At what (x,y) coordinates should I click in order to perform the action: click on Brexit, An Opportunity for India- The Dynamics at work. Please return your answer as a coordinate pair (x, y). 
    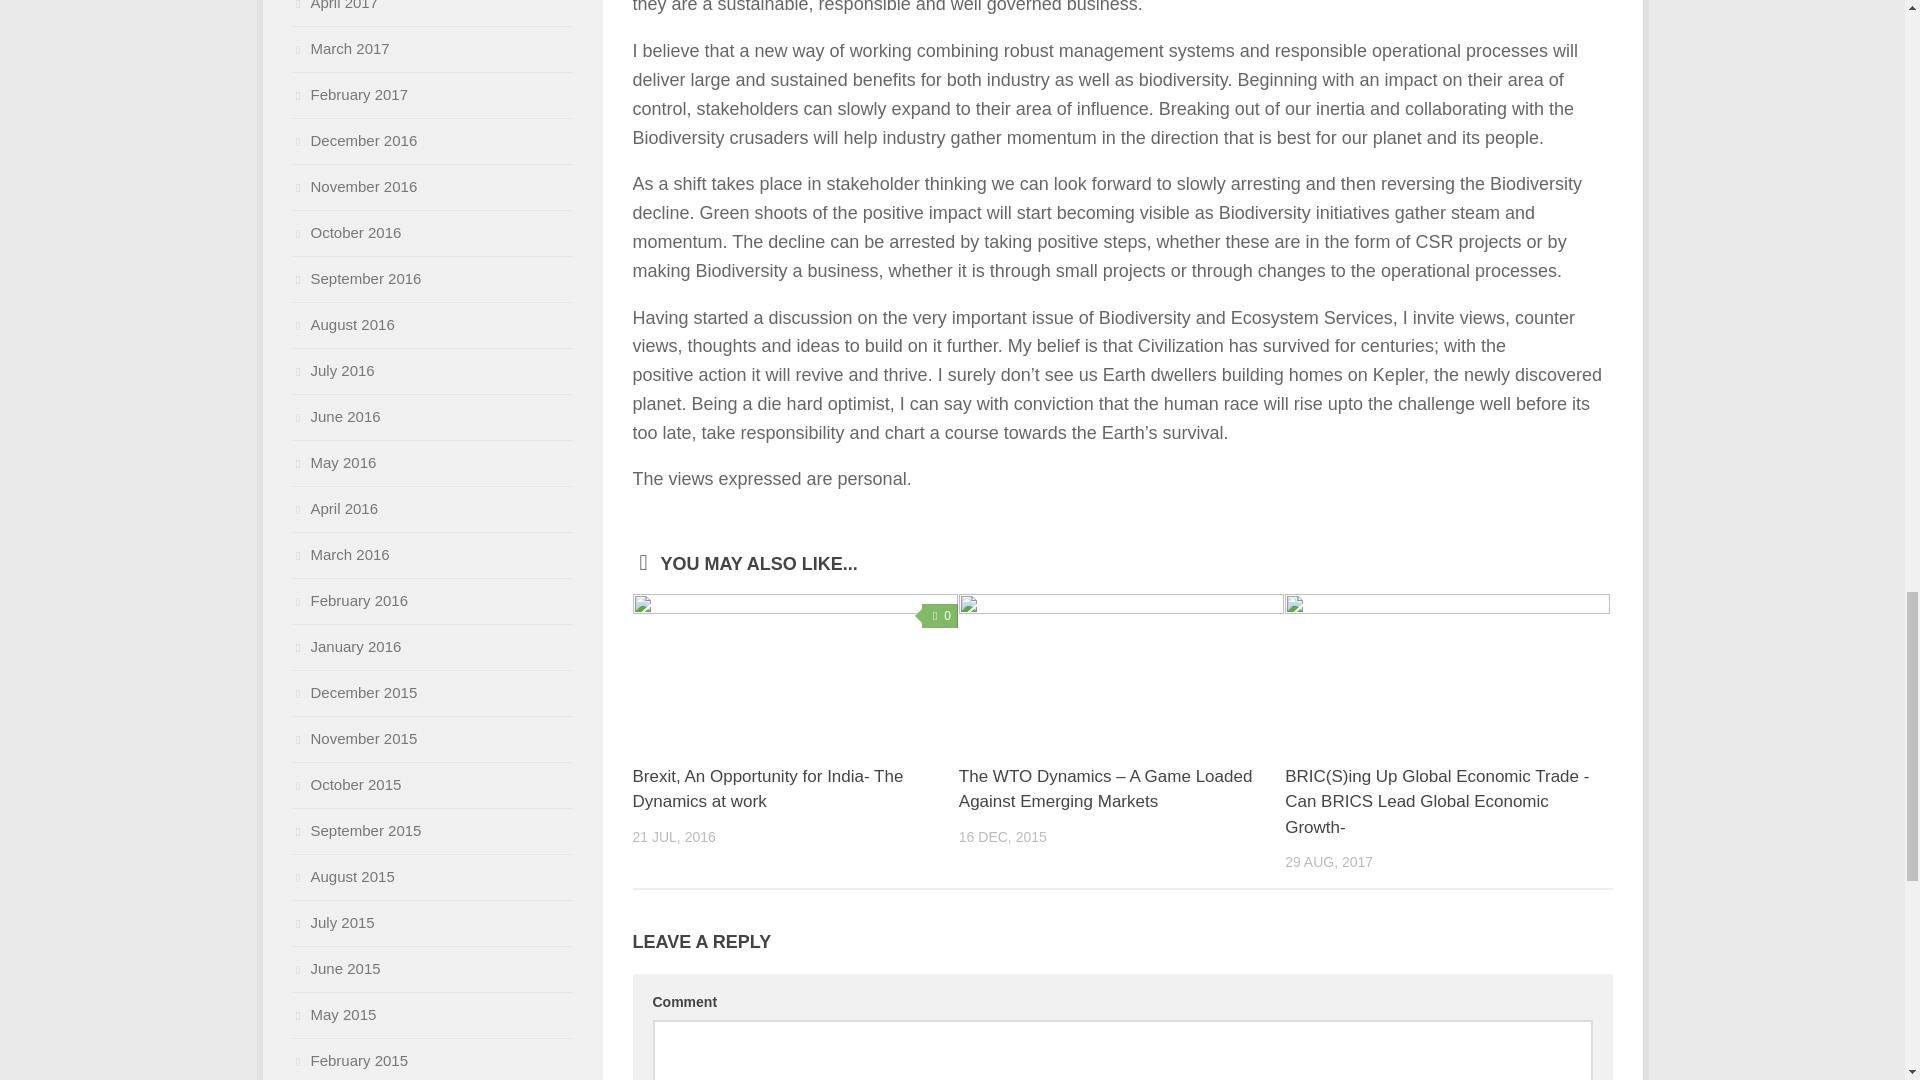
    Looking at the image, I should click on (766, 789).